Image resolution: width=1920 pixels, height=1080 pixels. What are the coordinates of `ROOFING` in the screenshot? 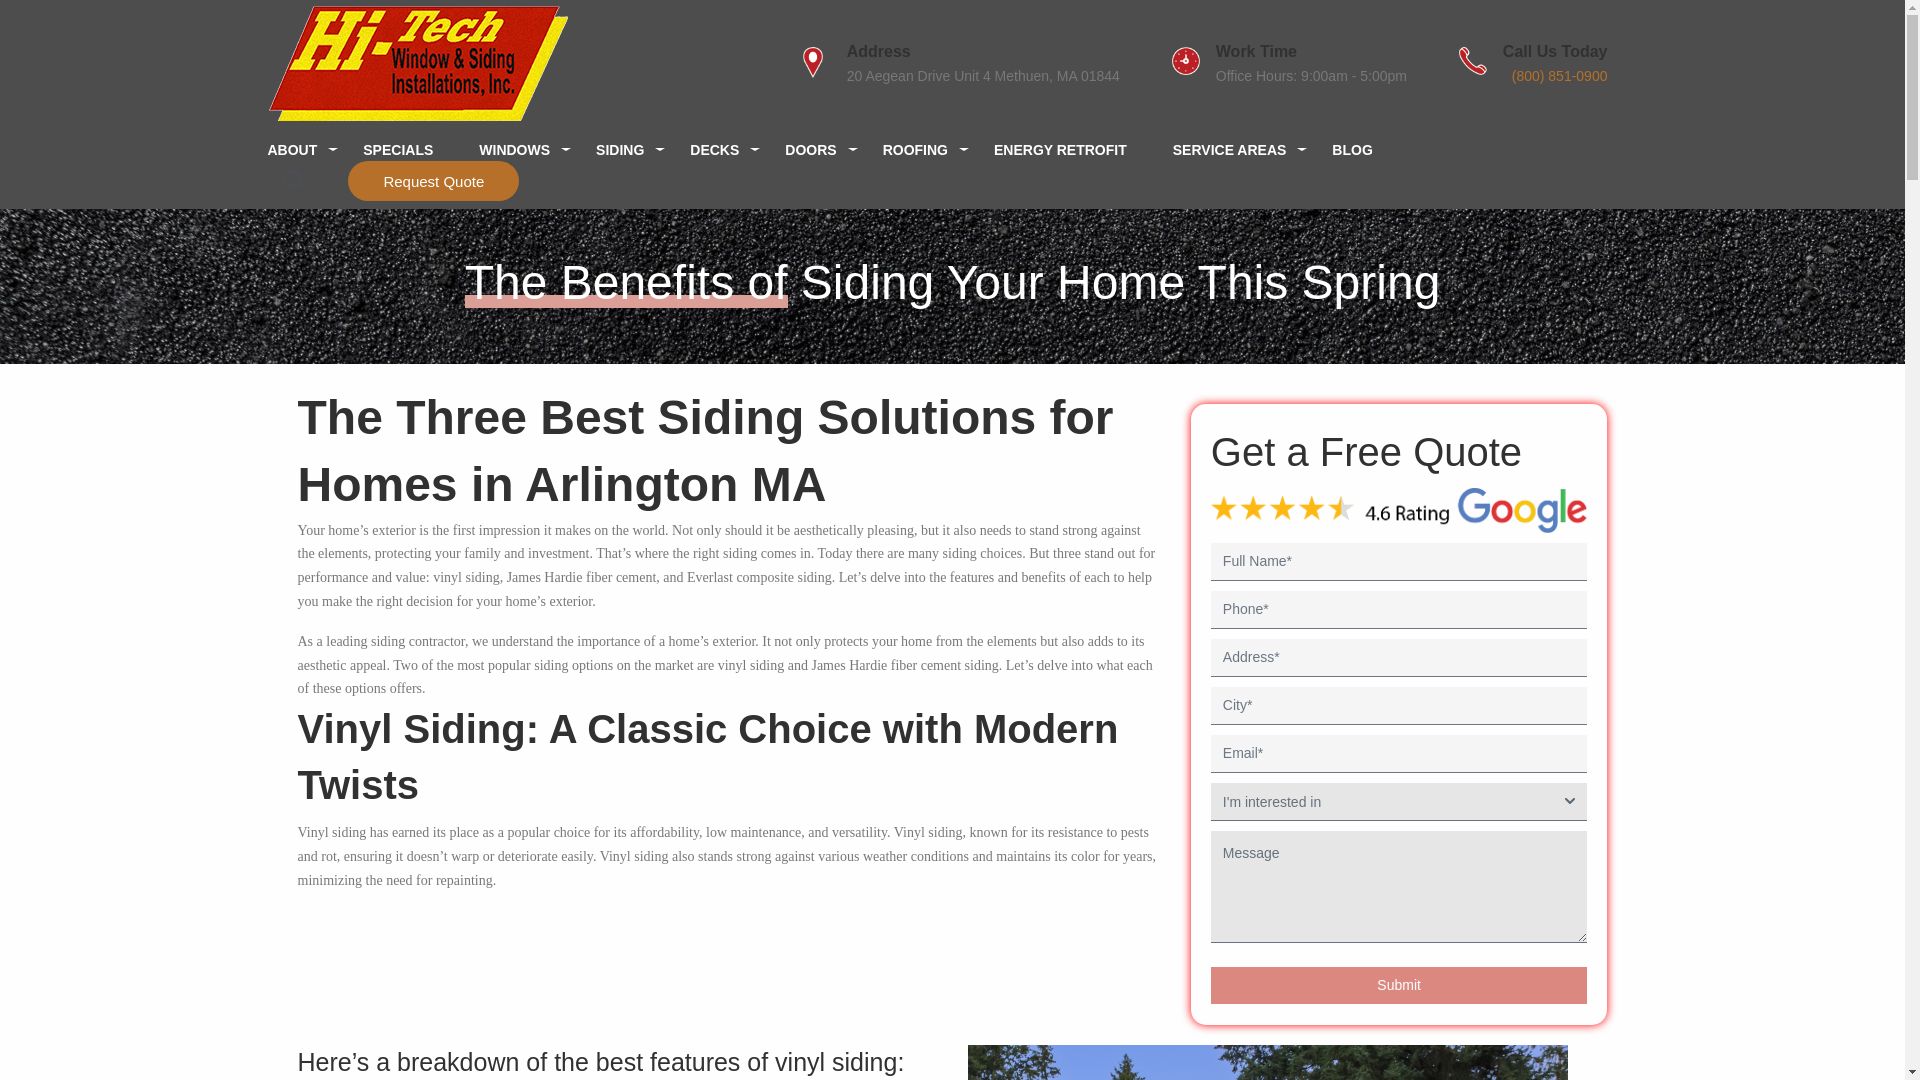 It's located at (927, 150).